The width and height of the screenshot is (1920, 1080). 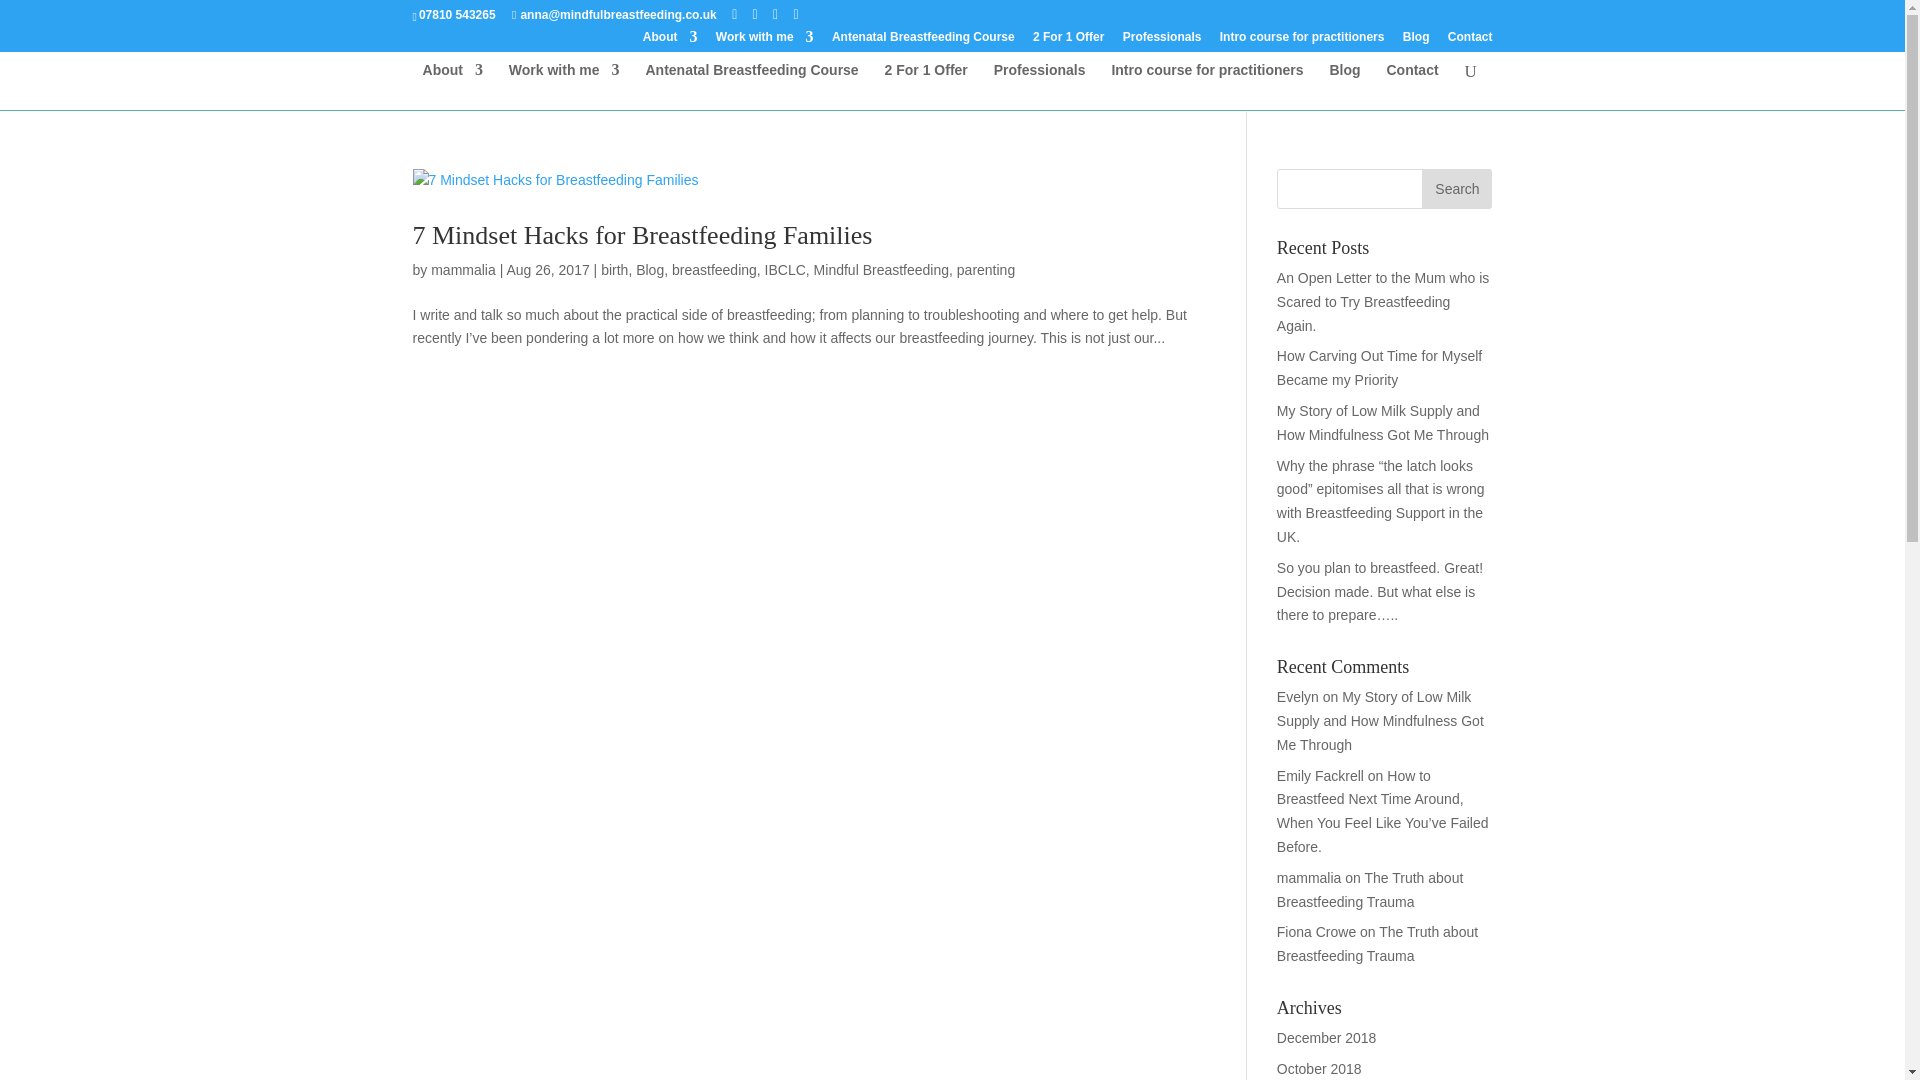 What do you see at coordinates (1412, 86) in the screenshot?
I see `Contact` at bounding box center [1412, 86].